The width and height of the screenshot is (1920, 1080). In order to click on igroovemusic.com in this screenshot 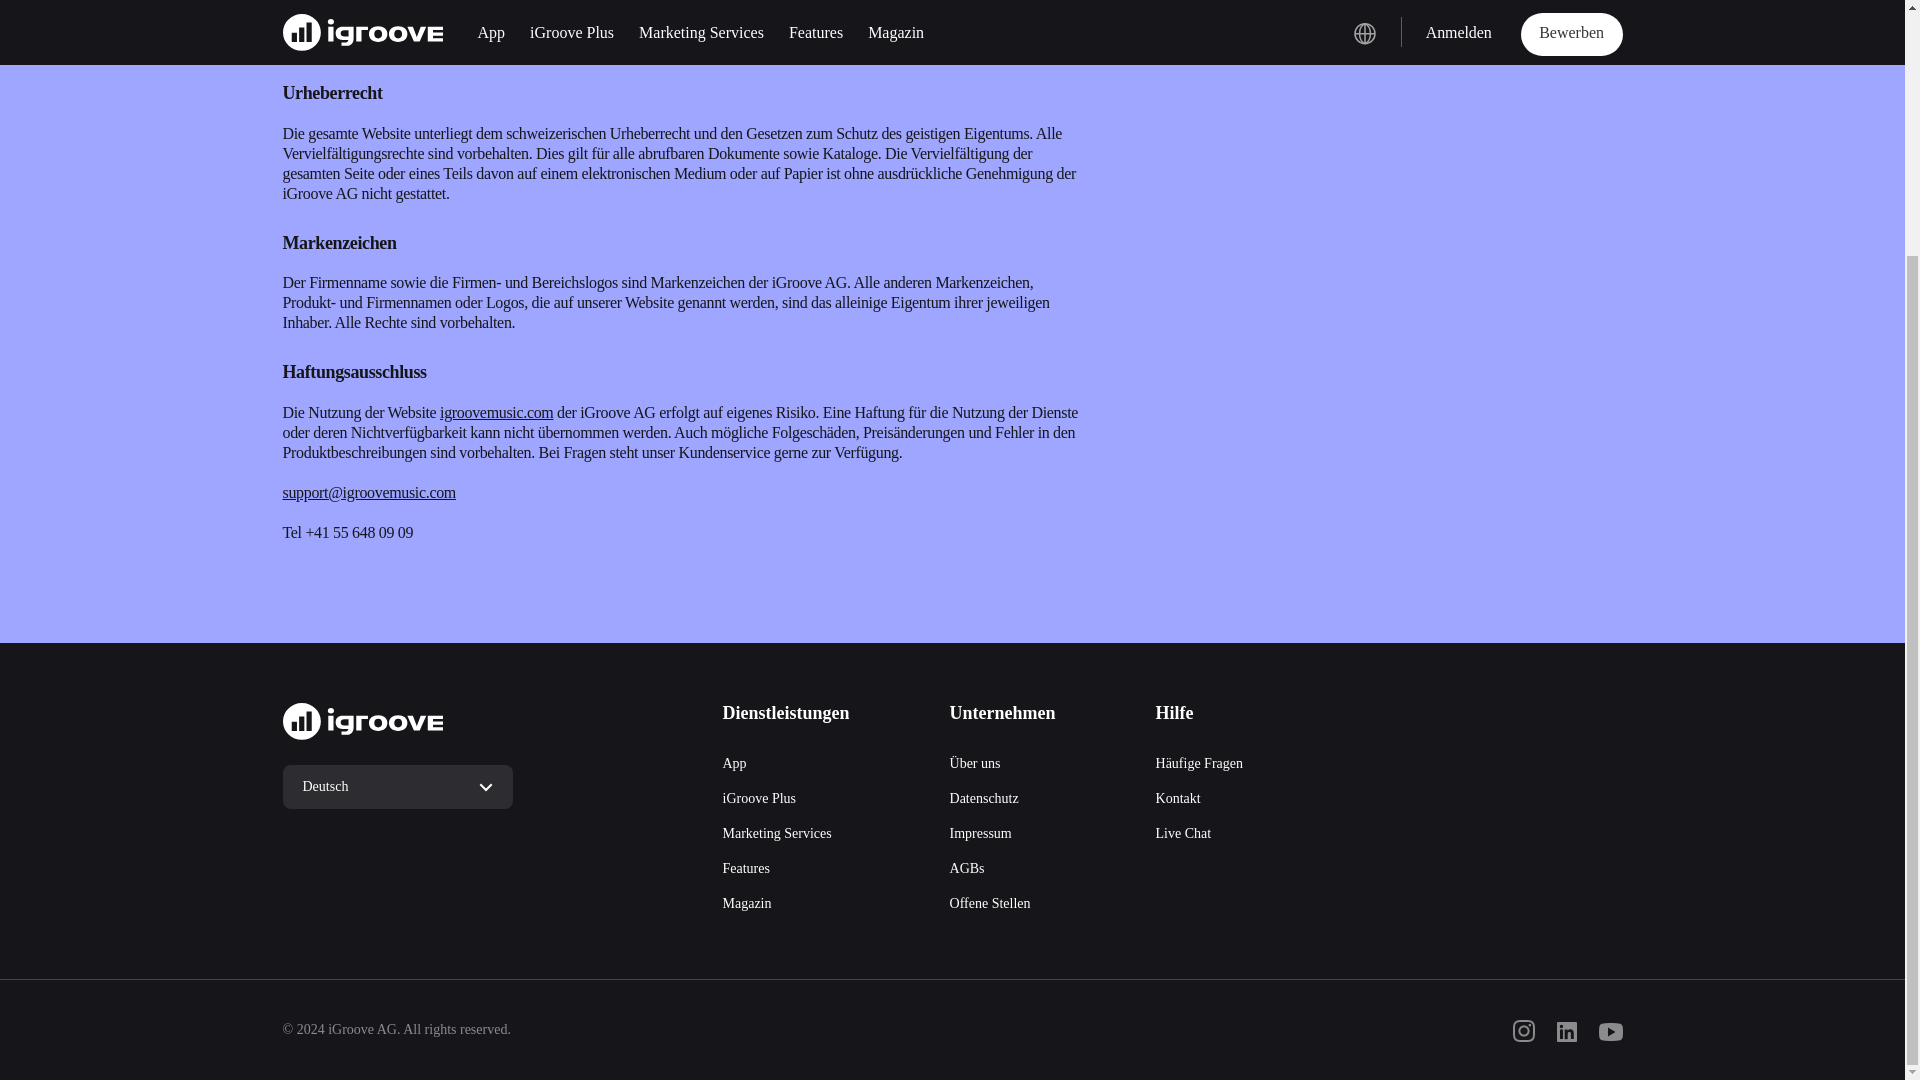, I will do `click(496, 412)`.